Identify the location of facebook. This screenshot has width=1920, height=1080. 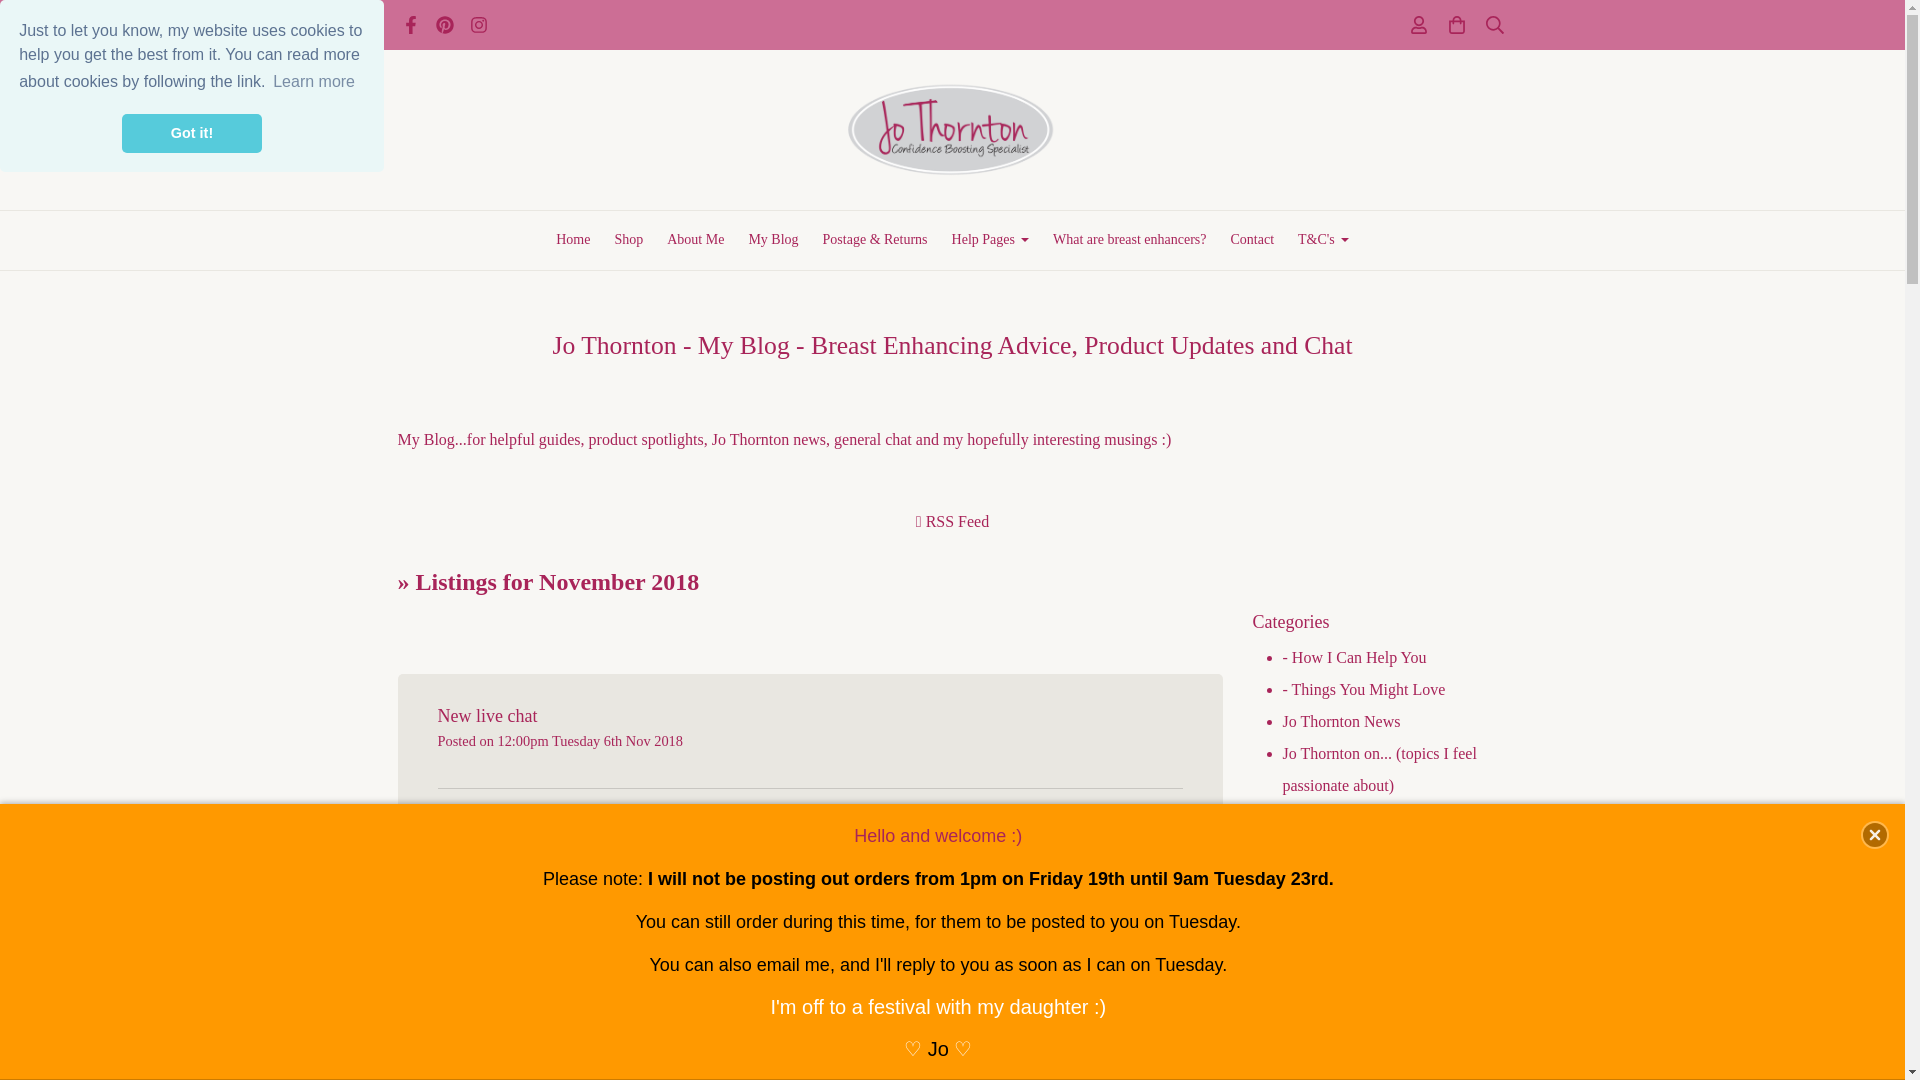
(410, 28).